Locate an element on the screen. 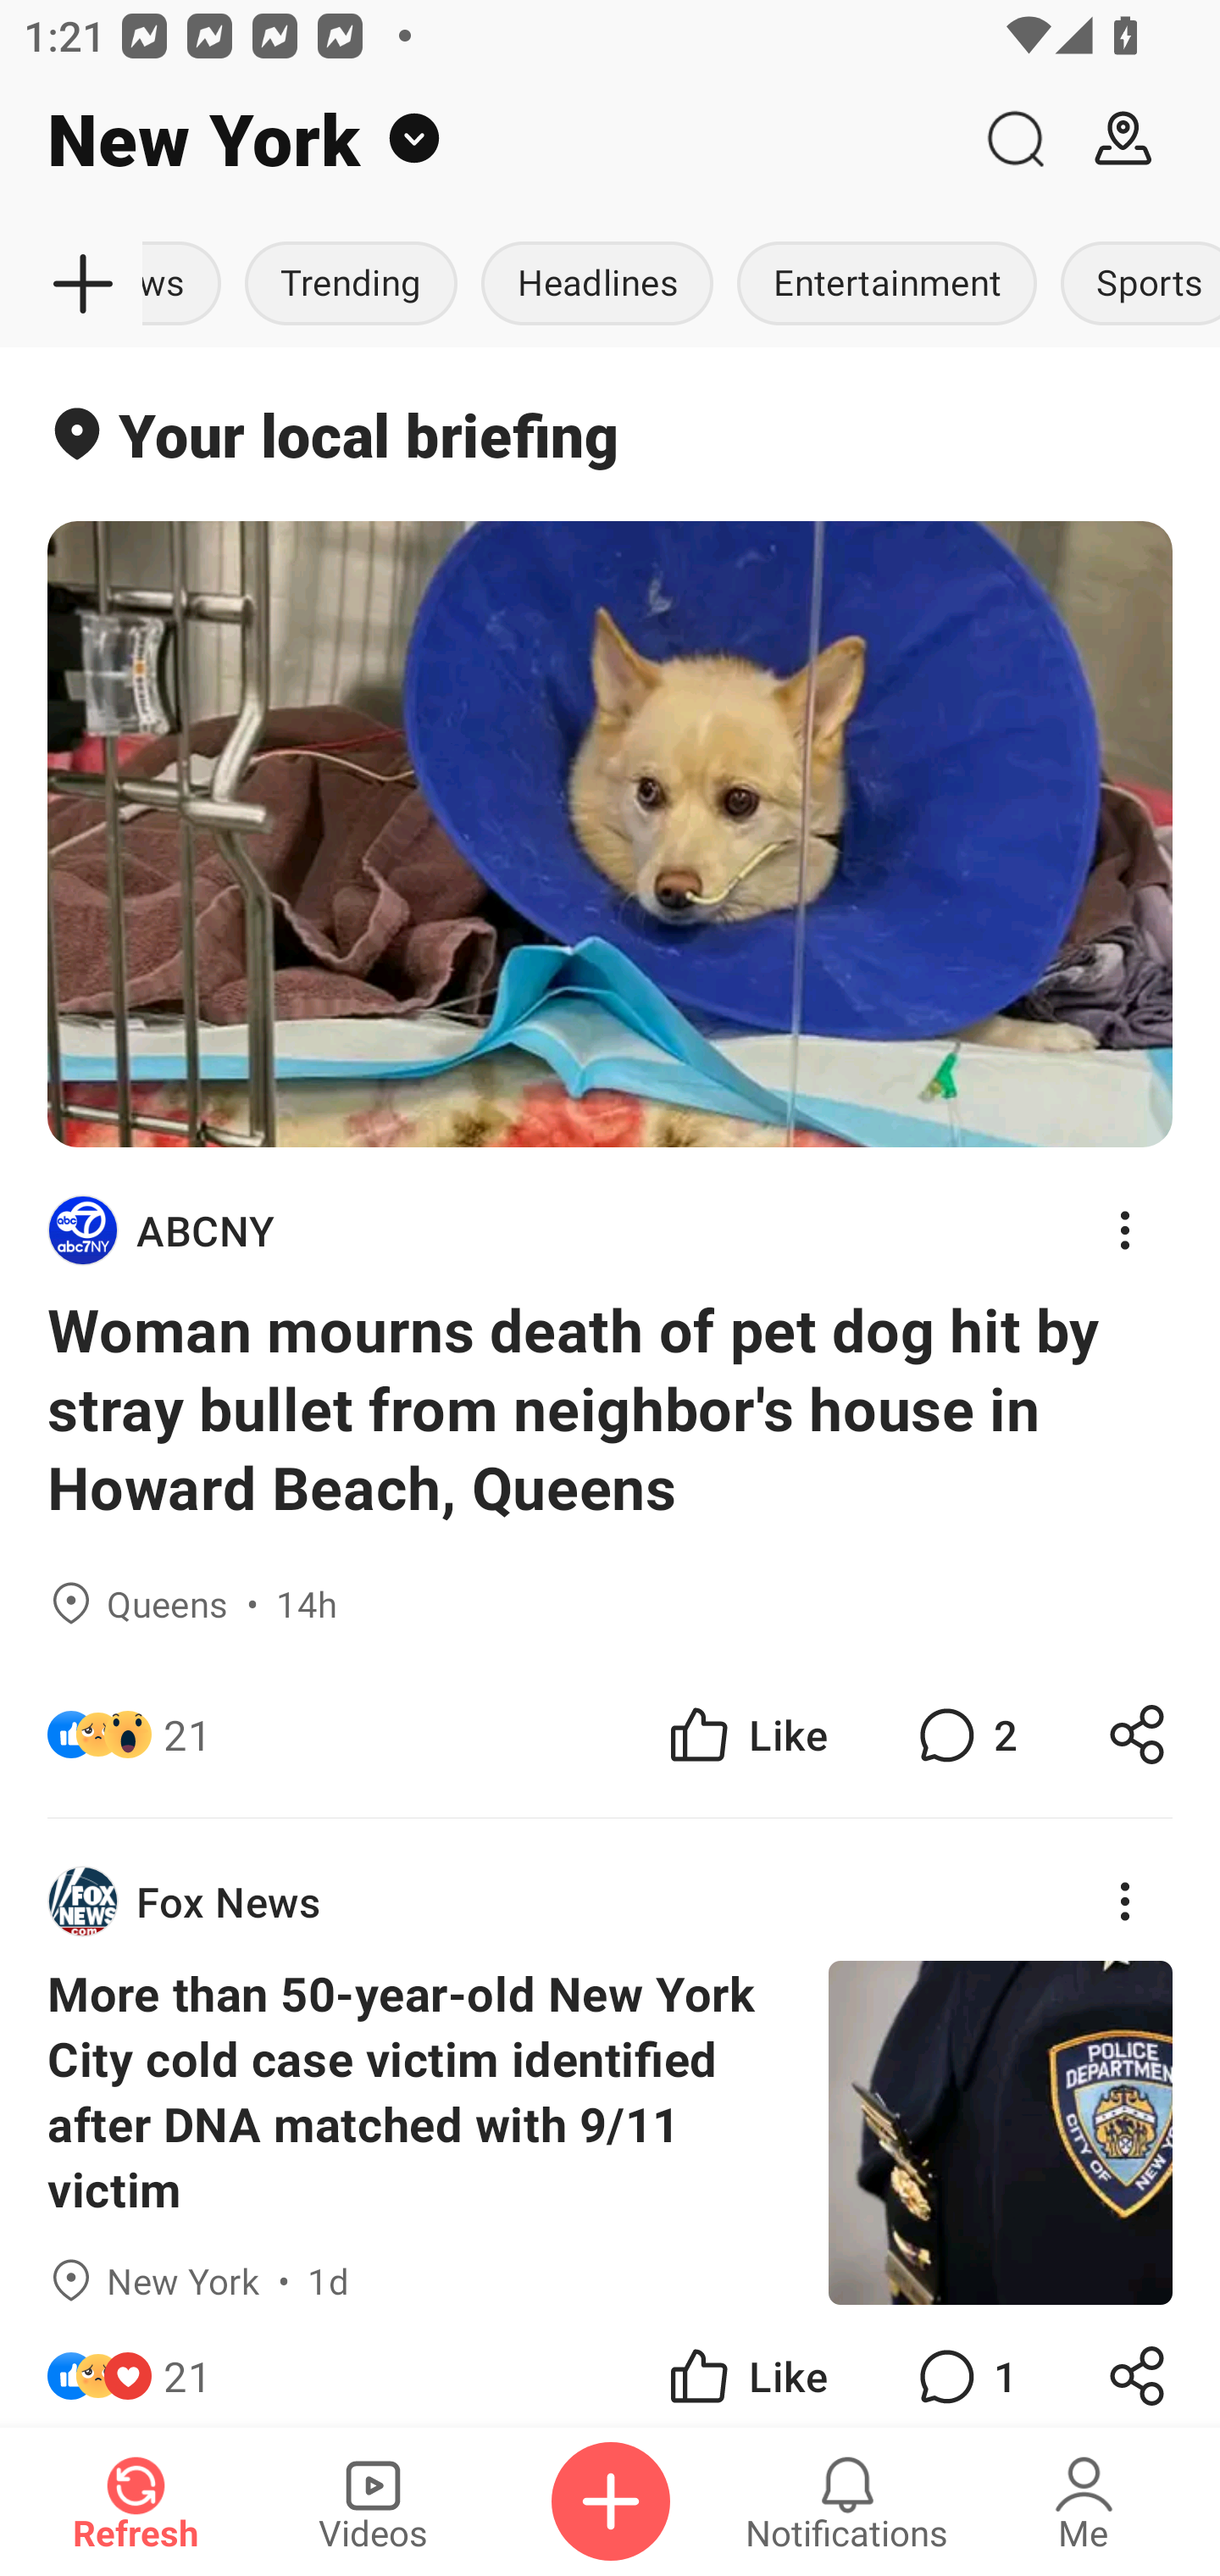  Trending is located at coordinates (351, 285).